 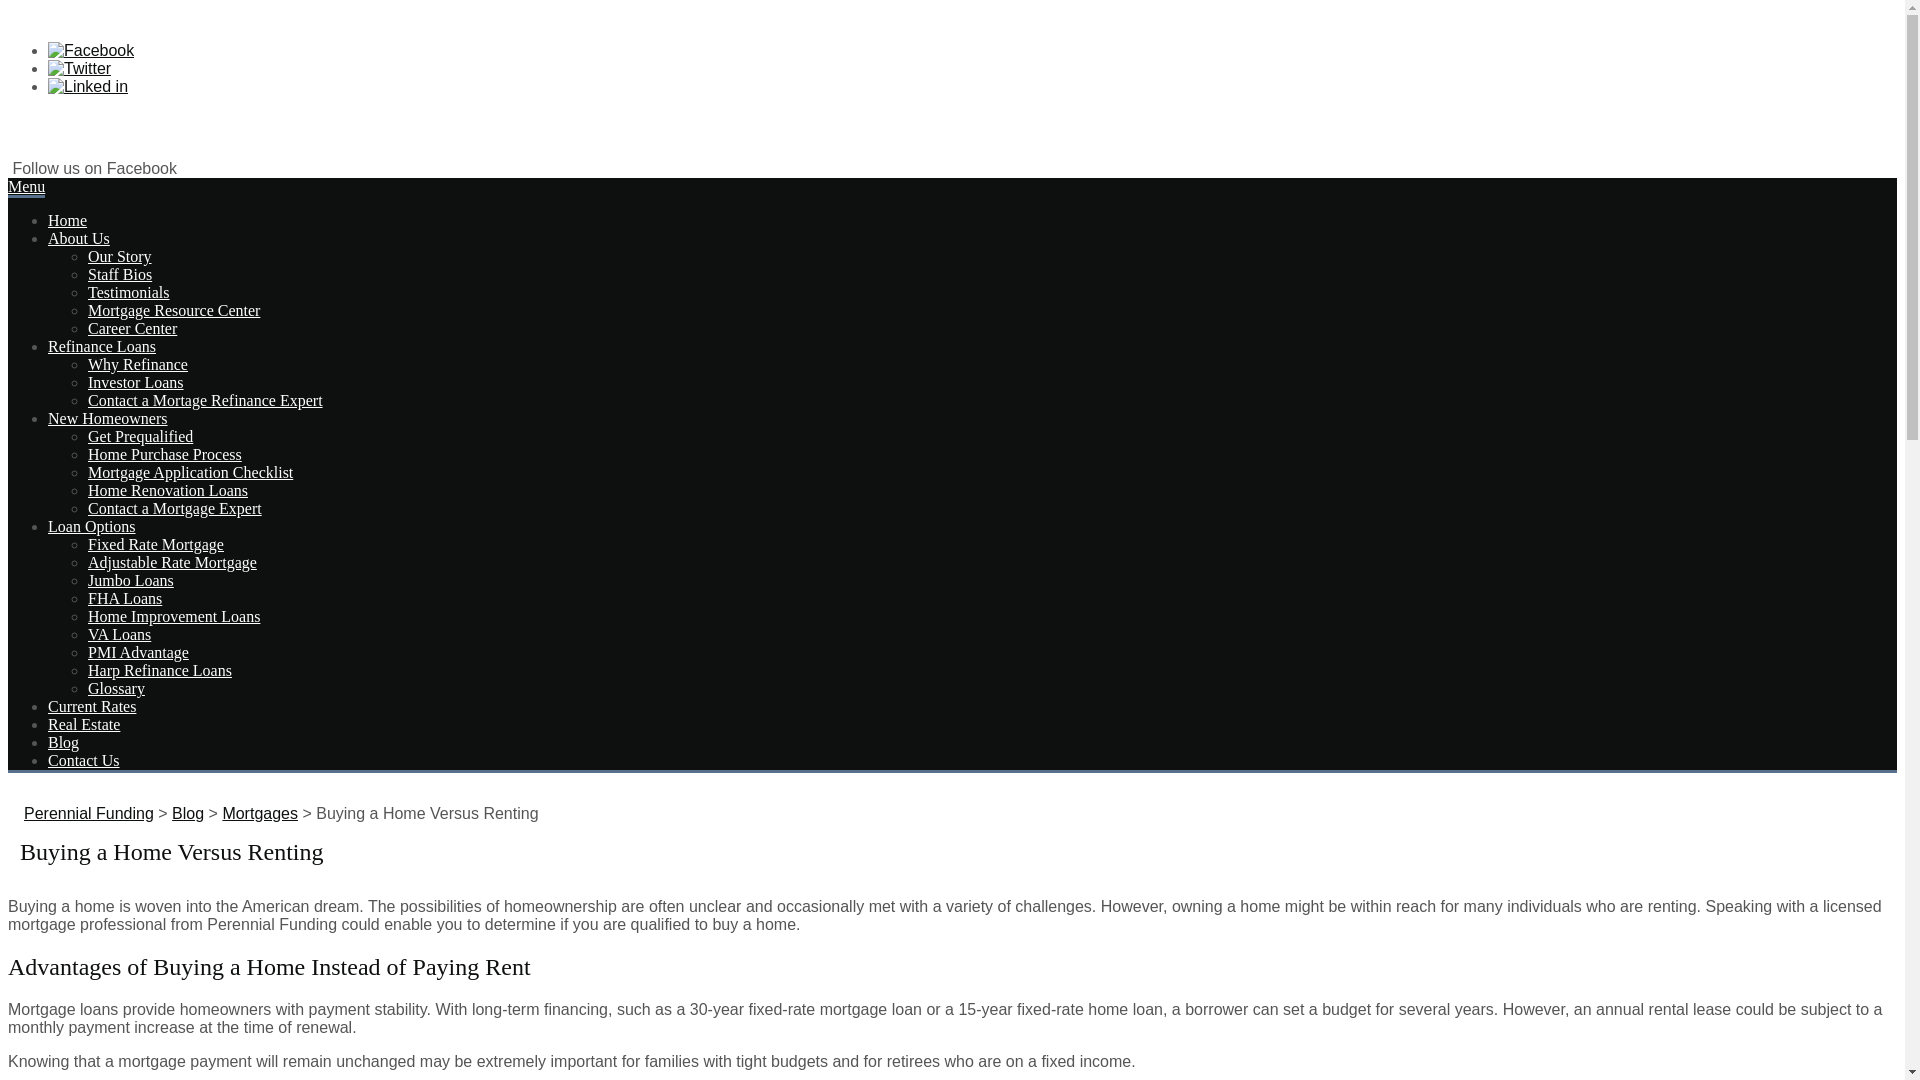 I want to click on Go to Blog., so click(x=188, y=812).